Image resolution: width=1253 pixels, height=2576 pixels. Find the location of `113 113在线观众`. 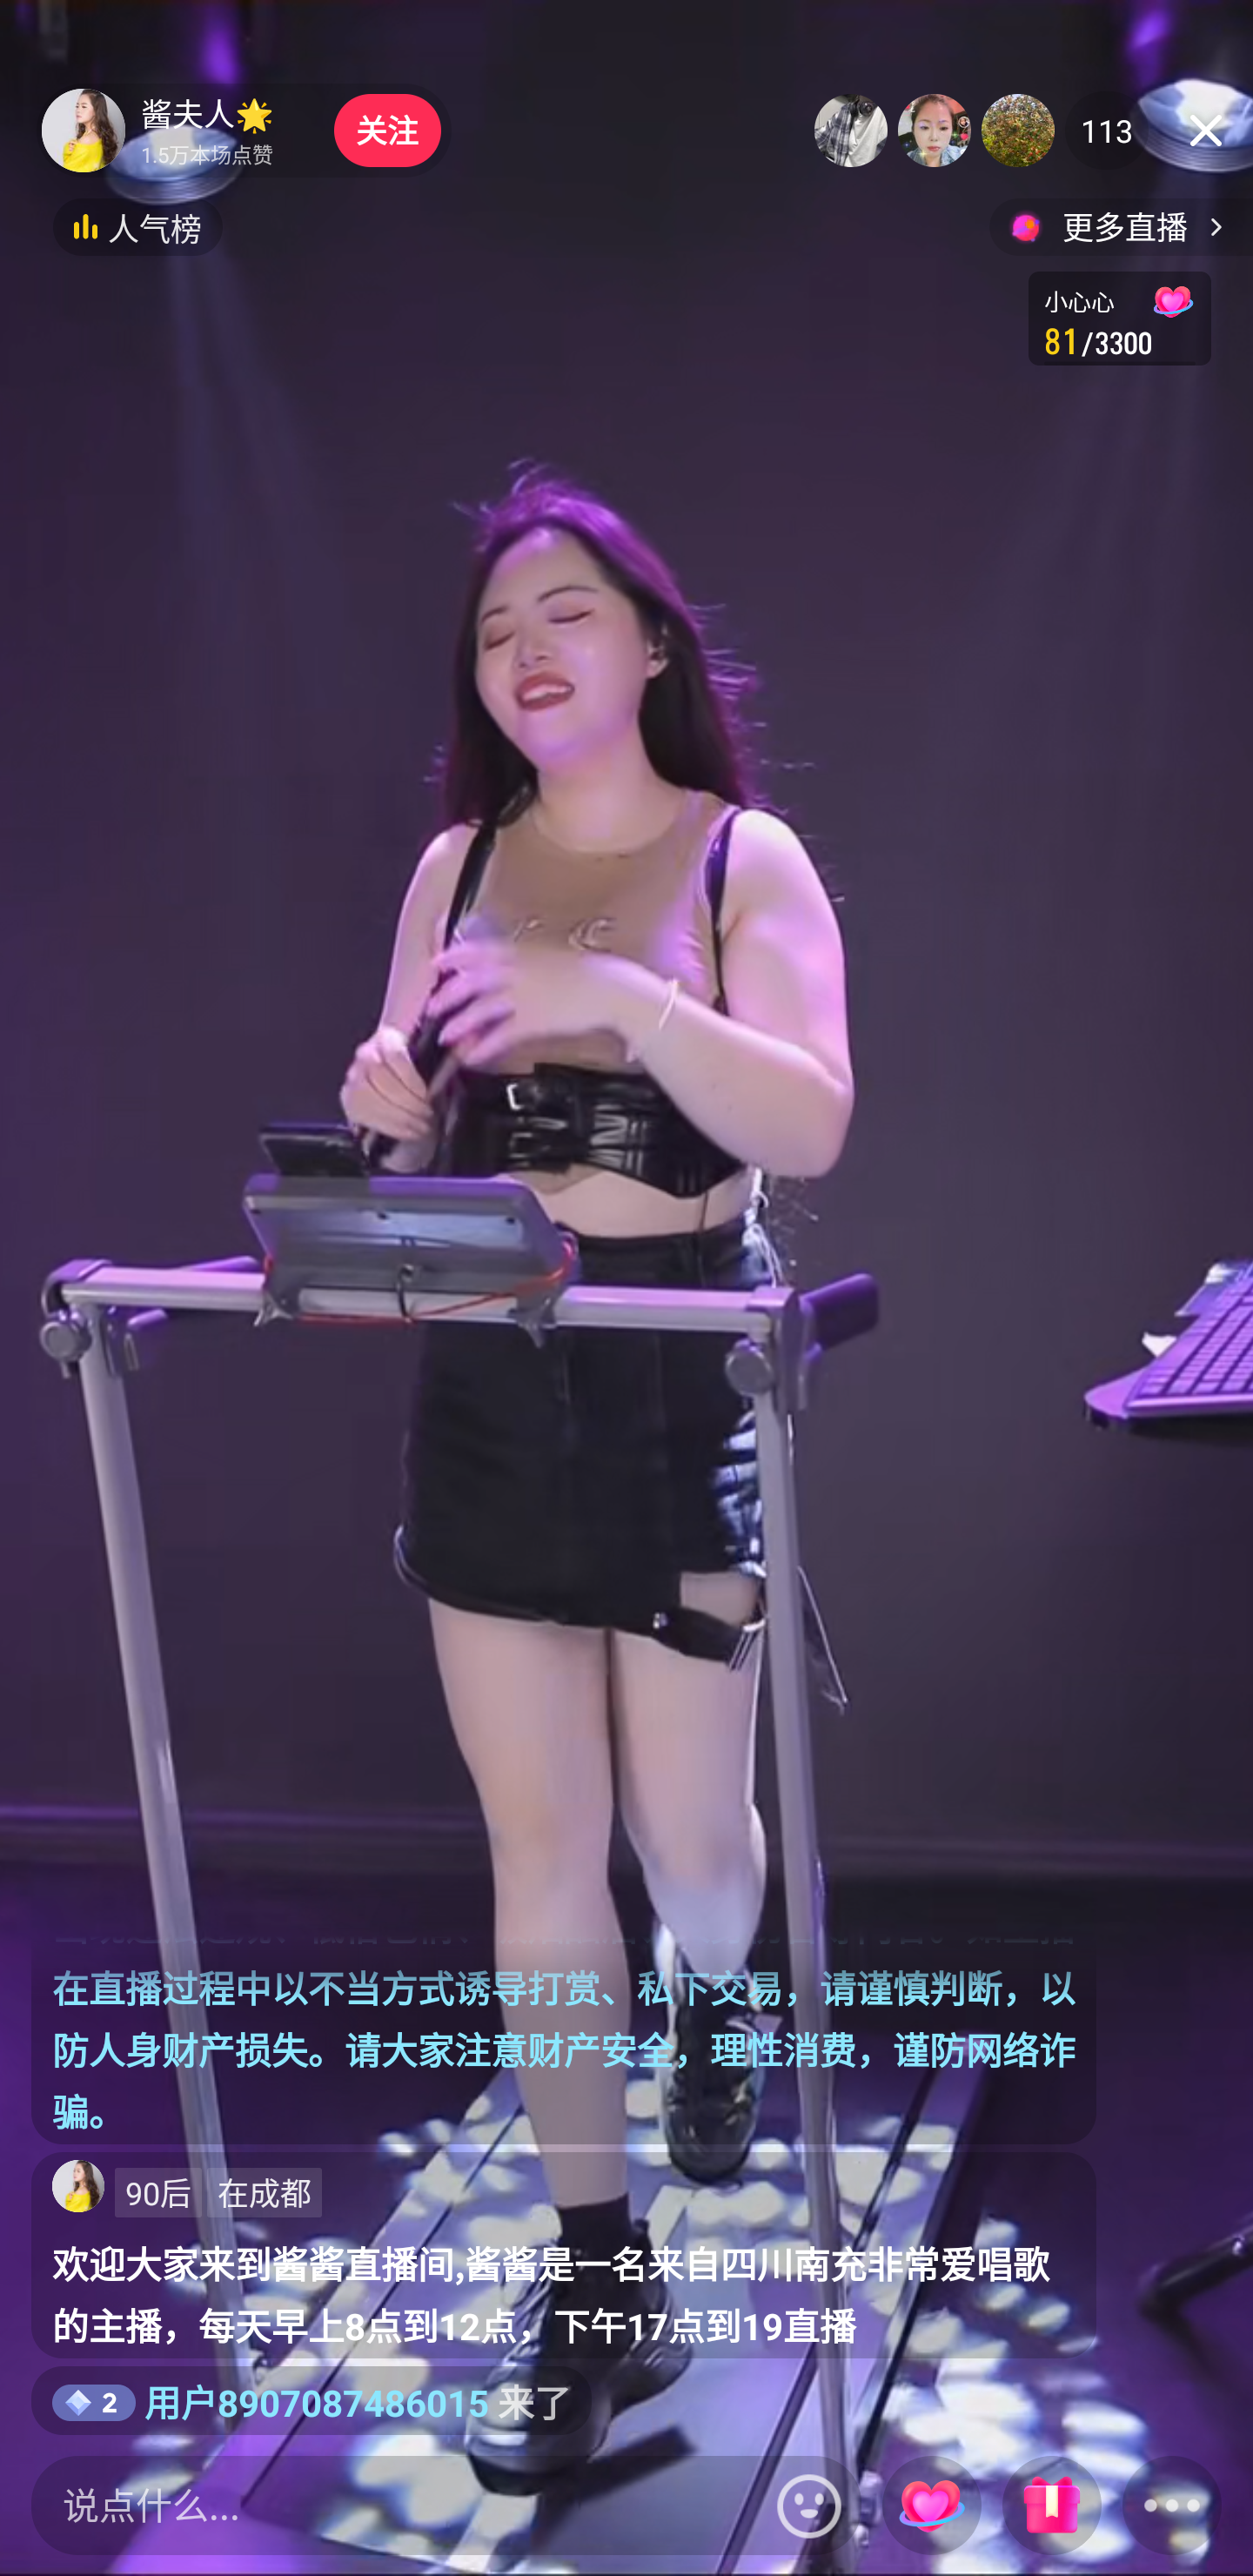

113 113在线观众 is located at coordinates (1107, 130).